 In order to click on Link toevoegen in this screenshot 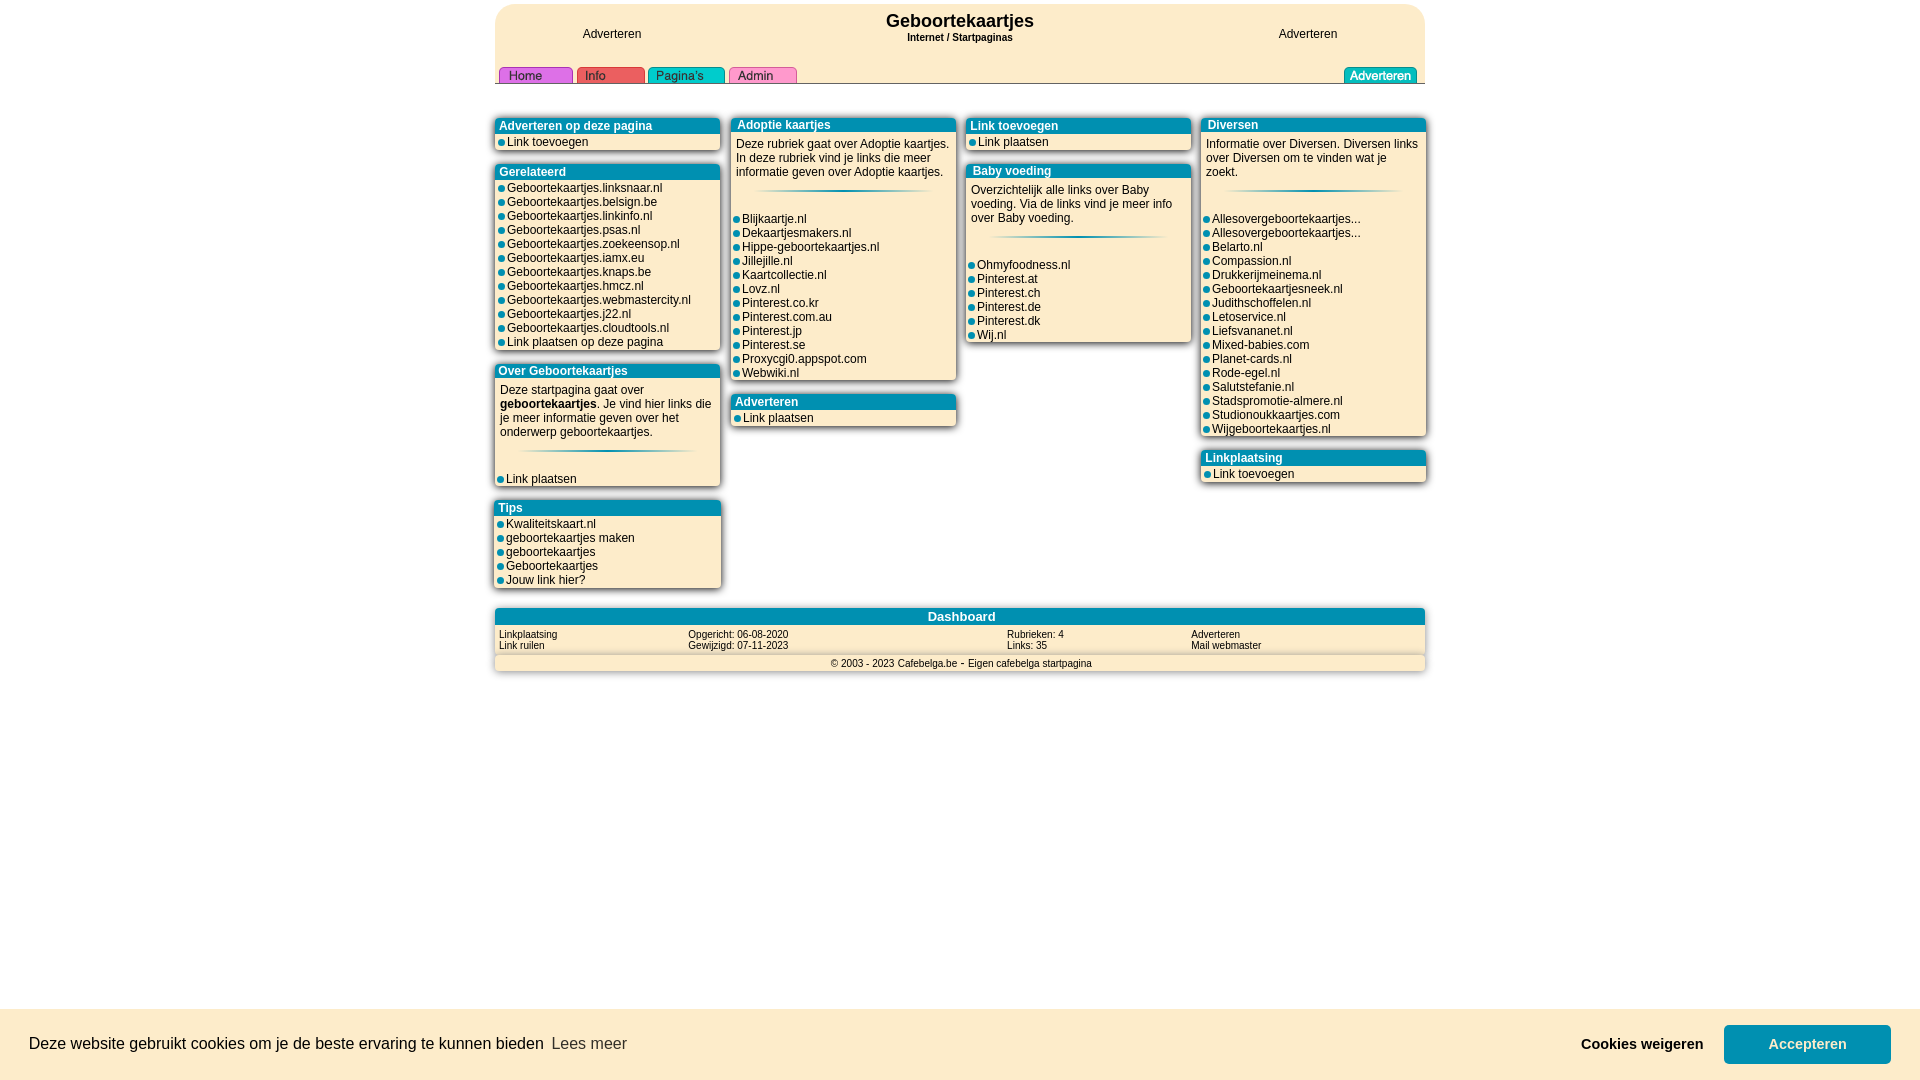, I will do `click(547, 142)`.